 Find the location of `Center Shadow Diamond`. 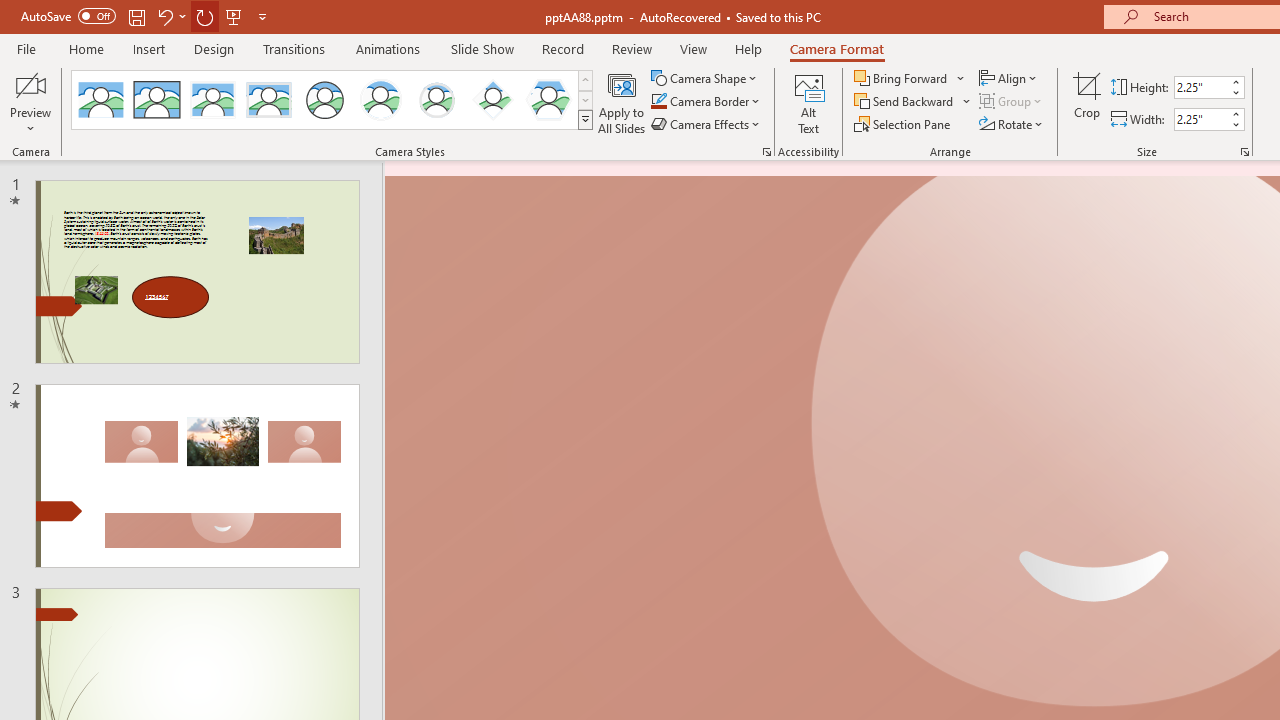

Center Shadow Diamond is located at coordinates (492, 100).